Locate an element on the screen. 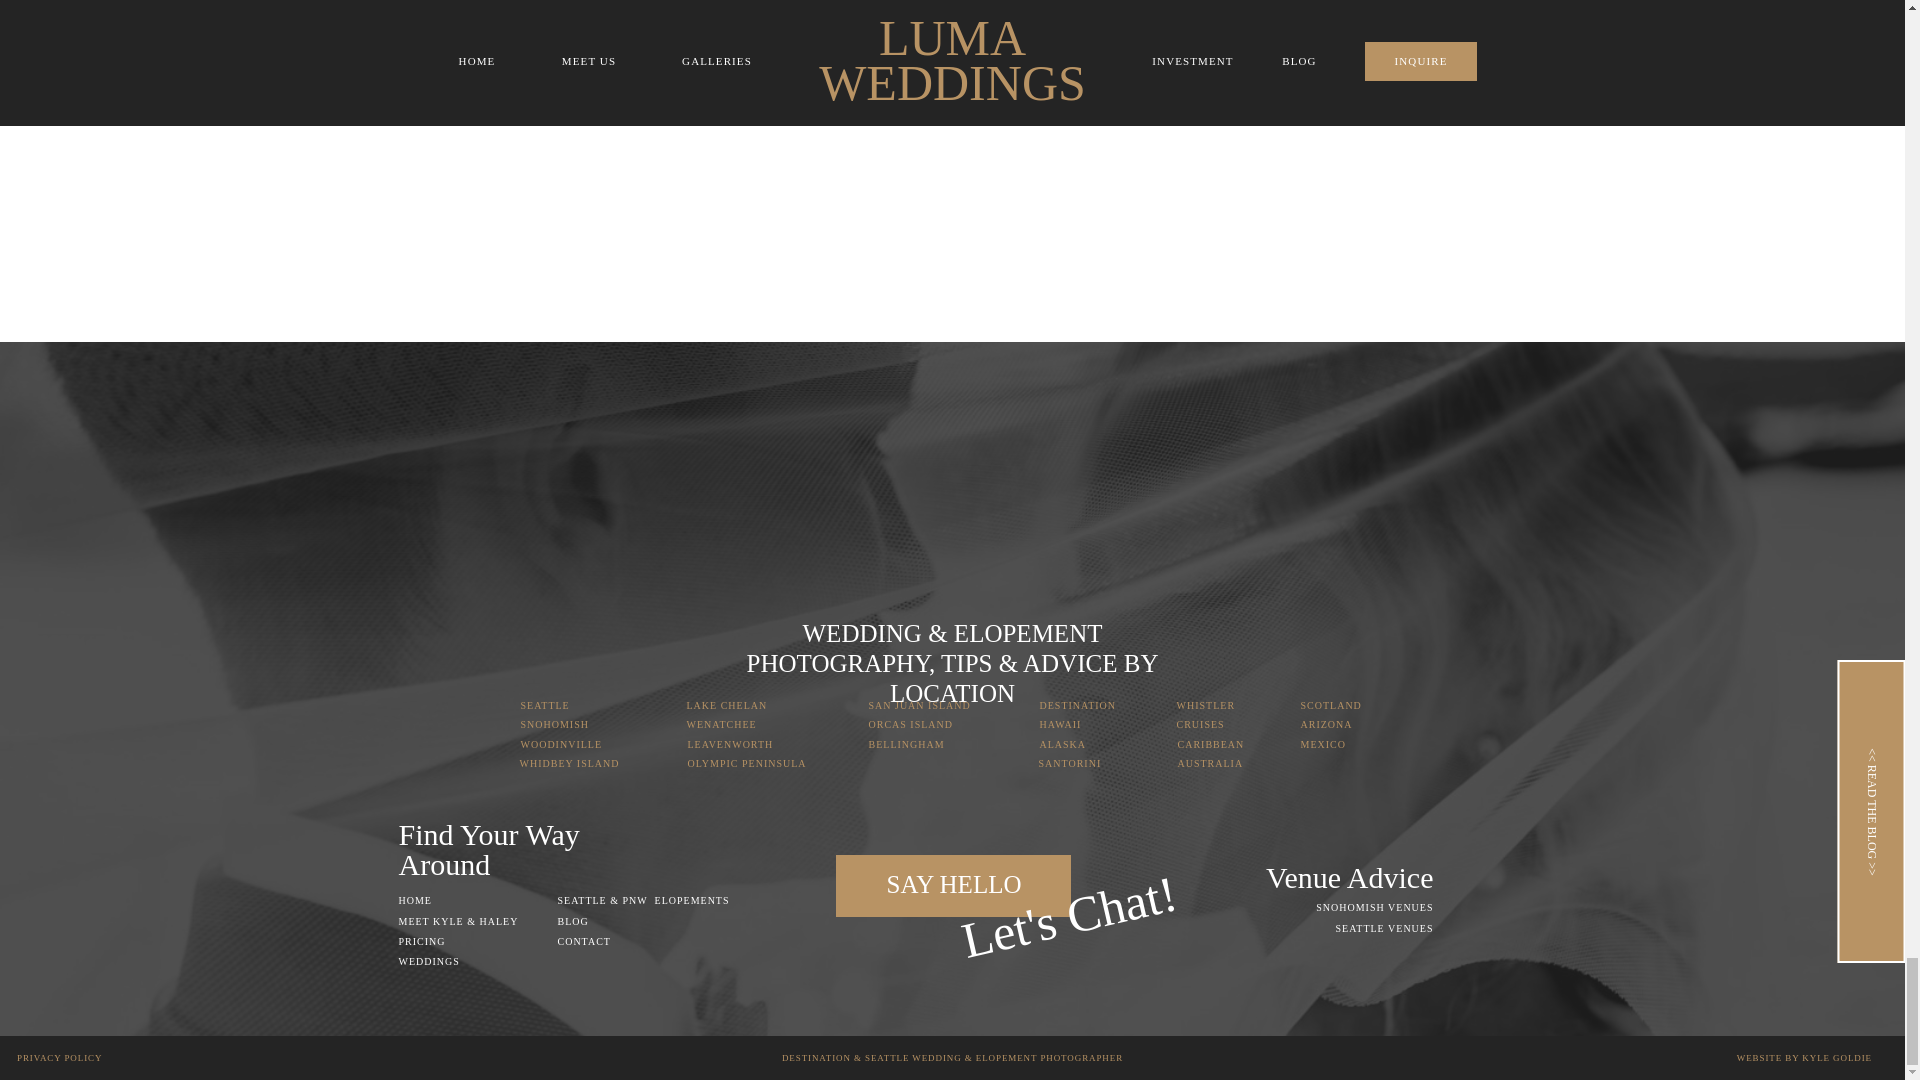 The image size is (1920, 1080). SEATTLE VENUES is located at coordinates (1370, 931).